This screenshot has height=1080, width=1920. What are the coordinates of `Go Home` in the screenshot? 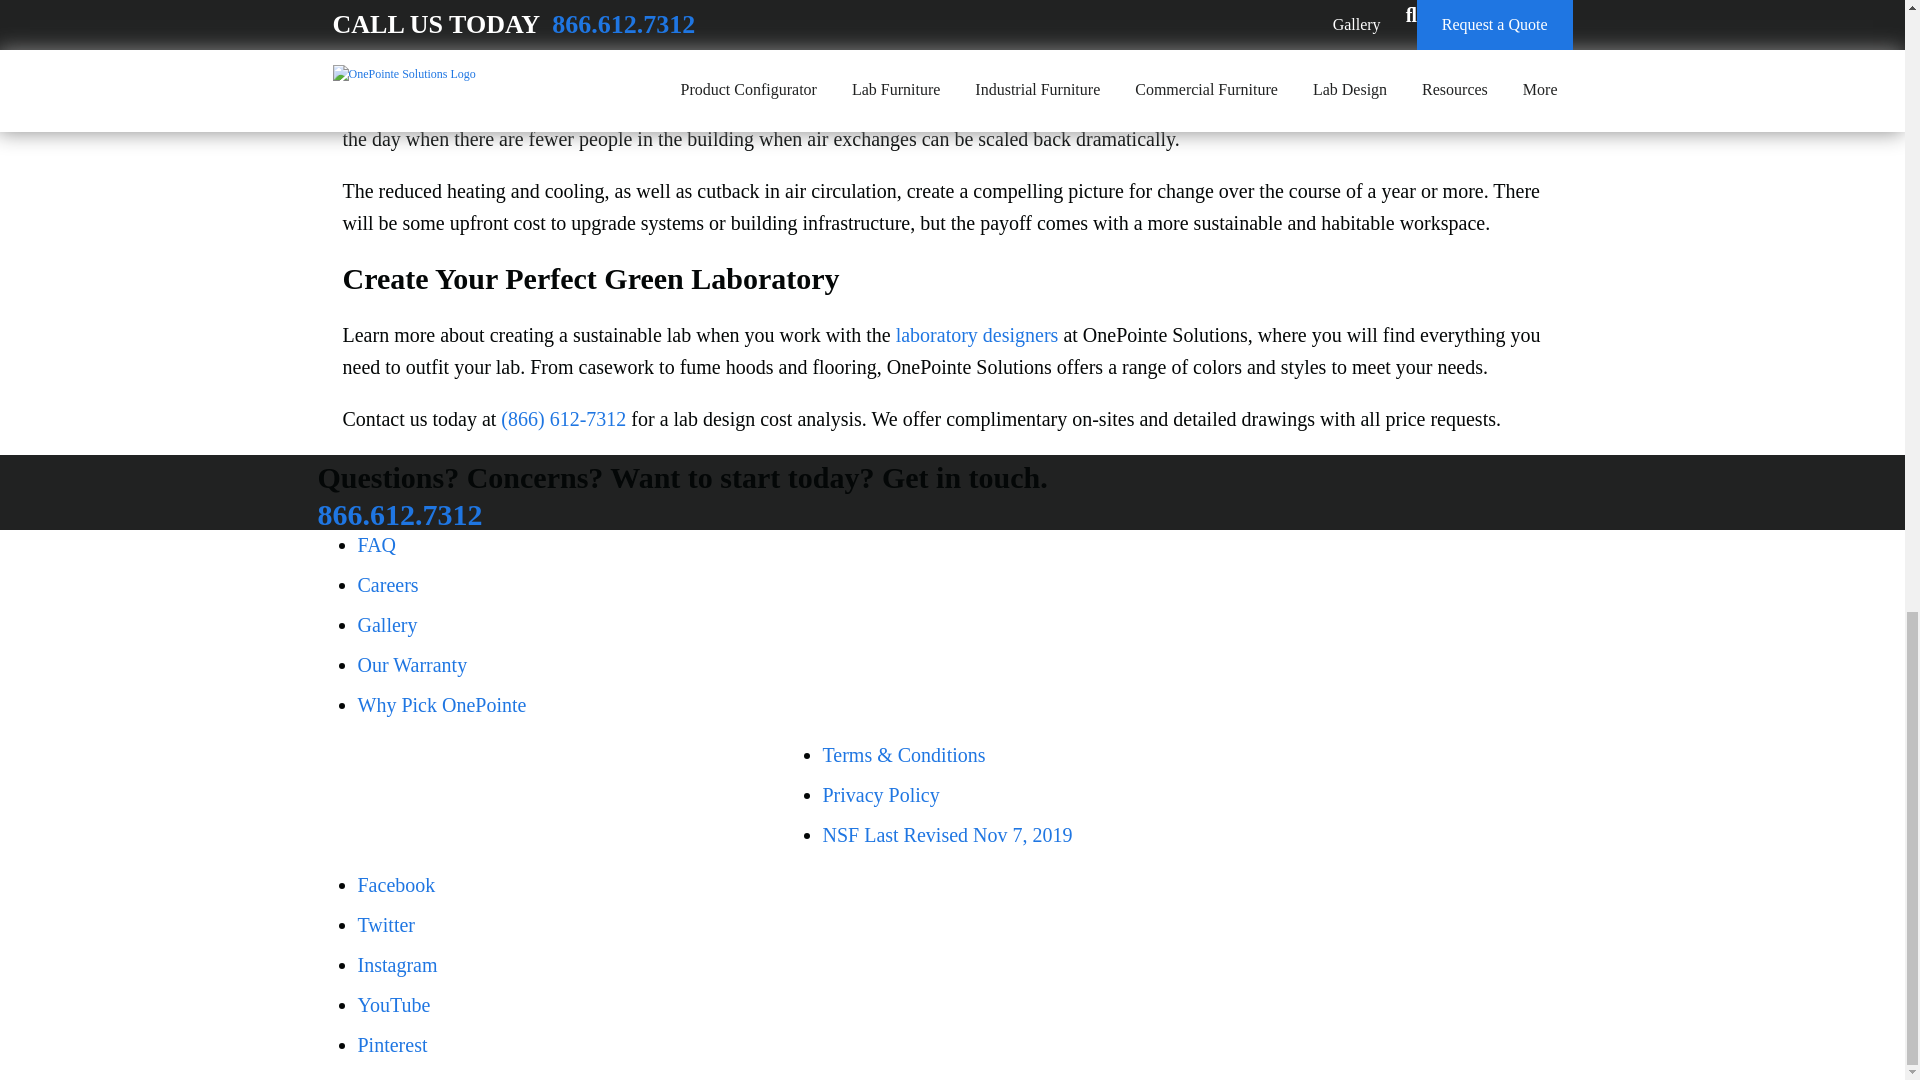 It's located at (570, 794).